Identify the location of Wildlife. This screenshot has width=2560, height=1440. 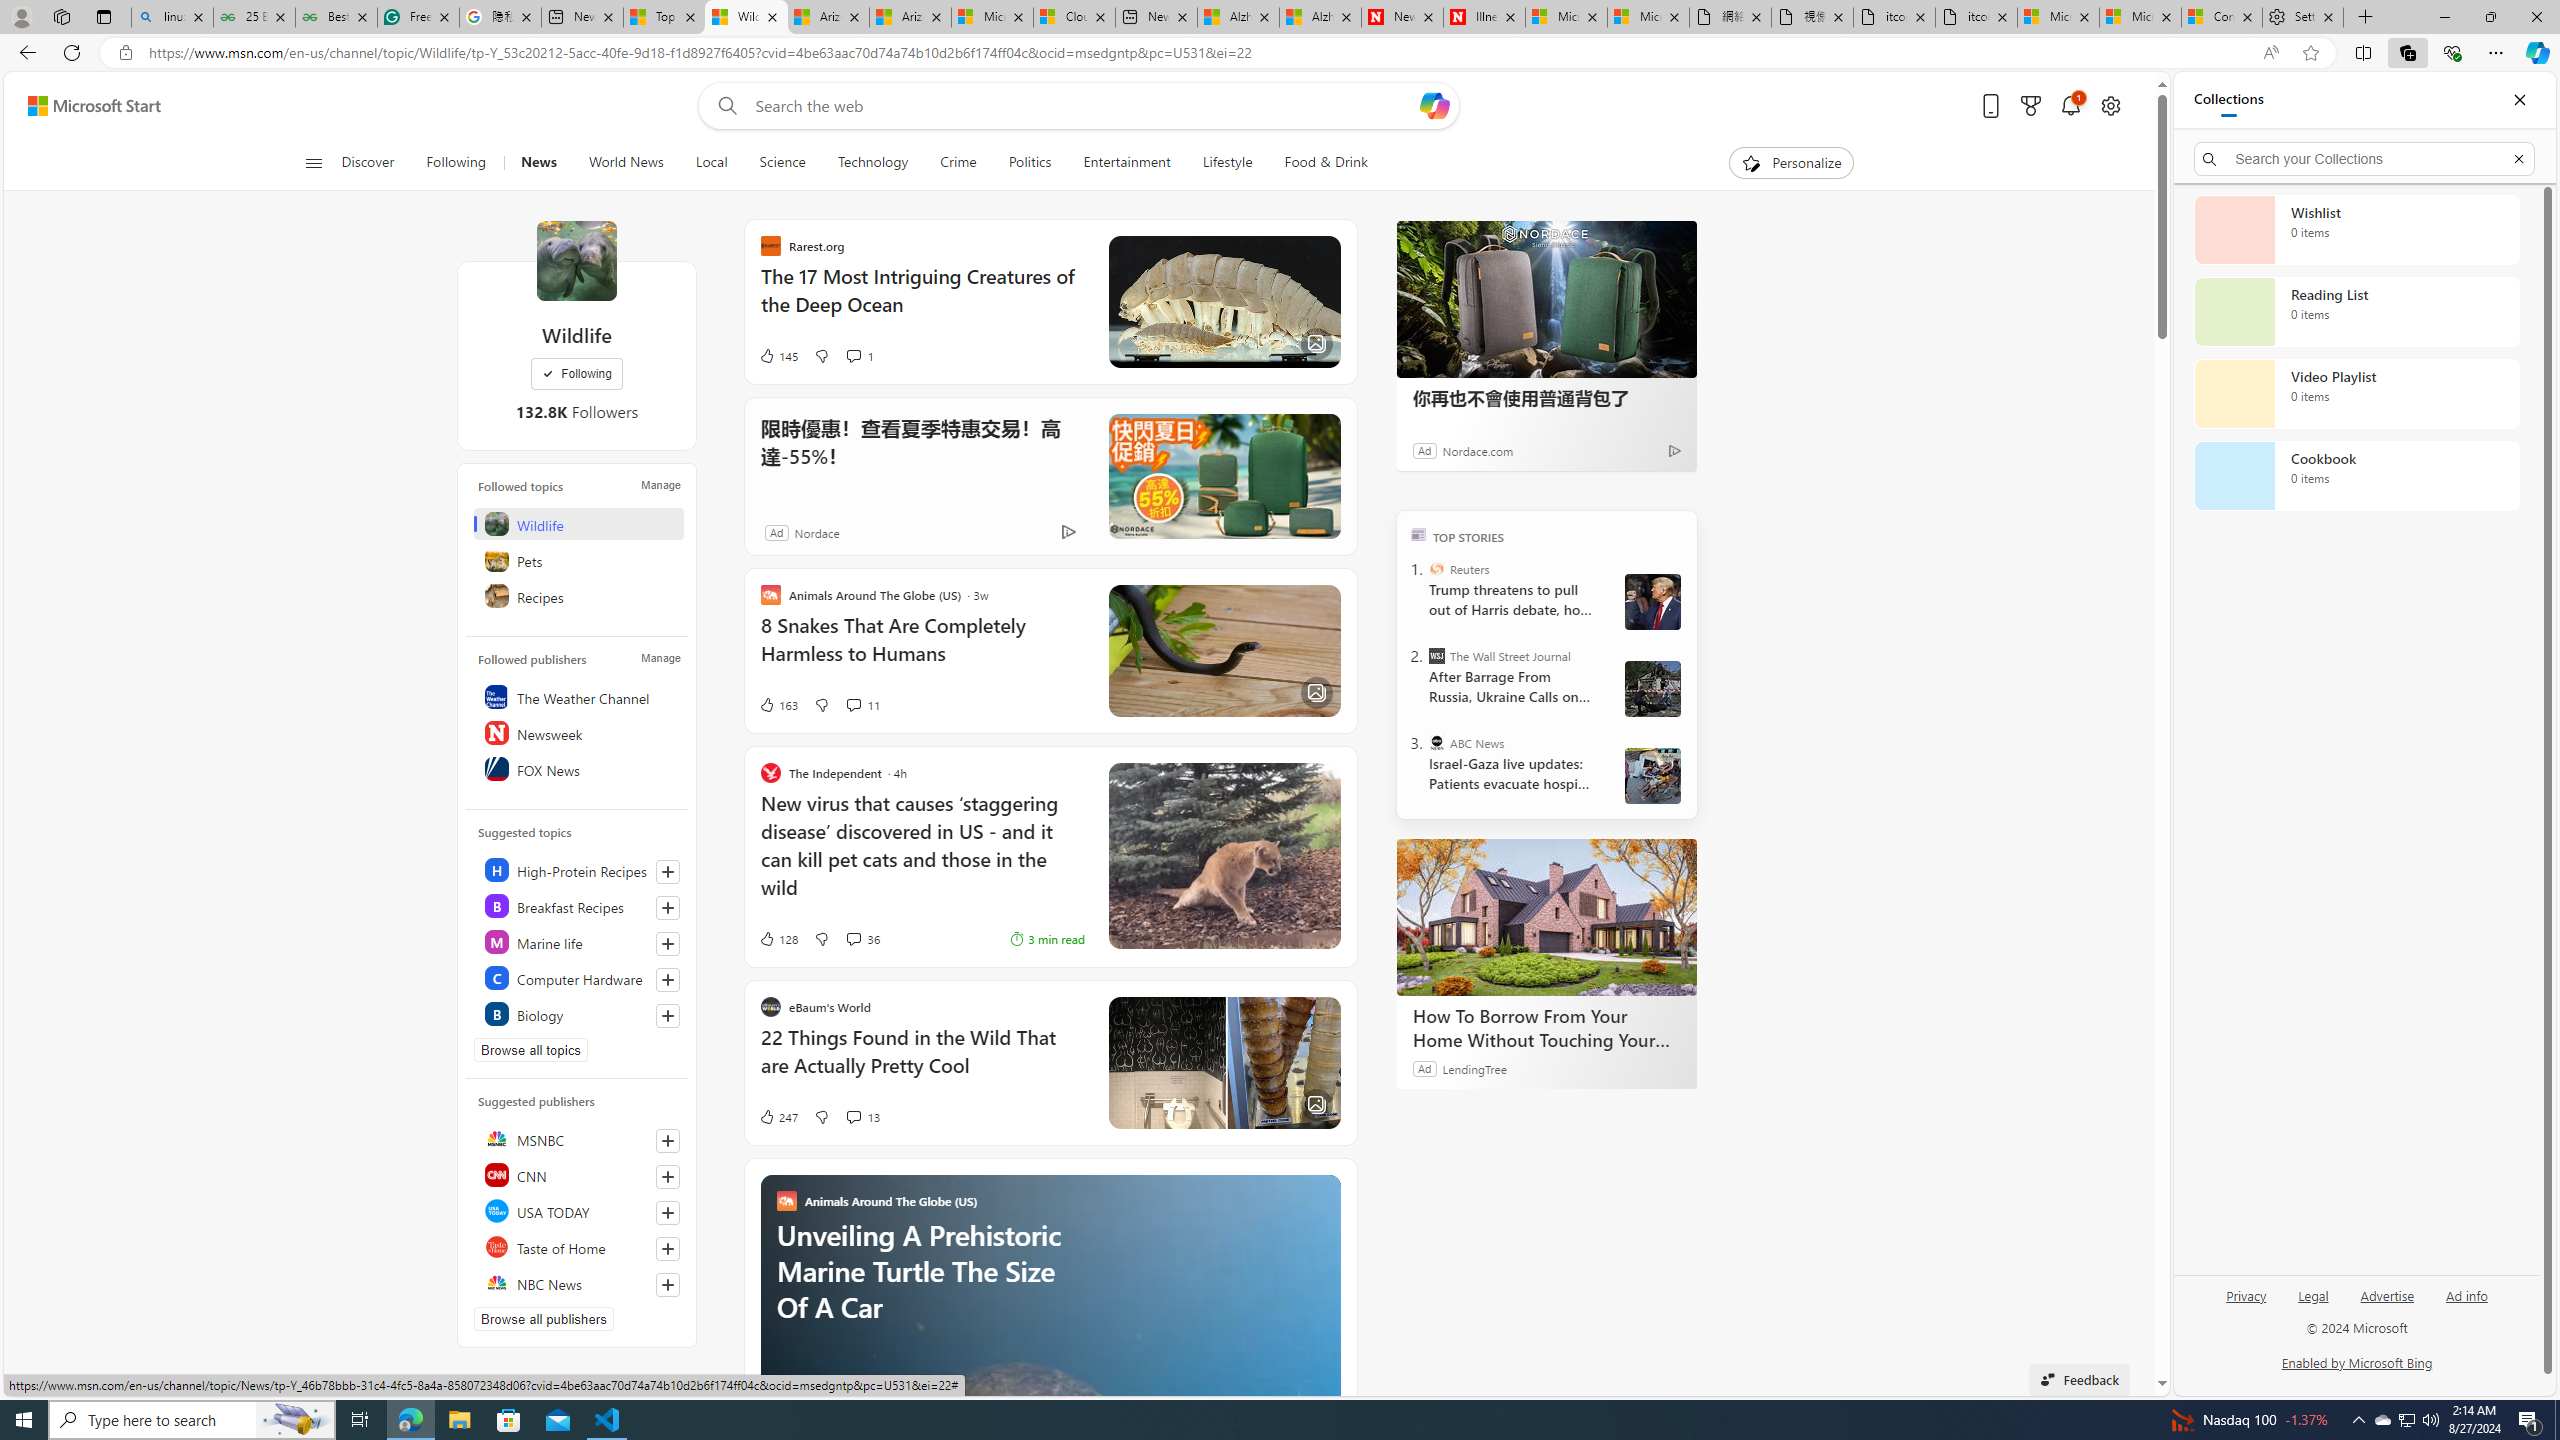
(576, 260).